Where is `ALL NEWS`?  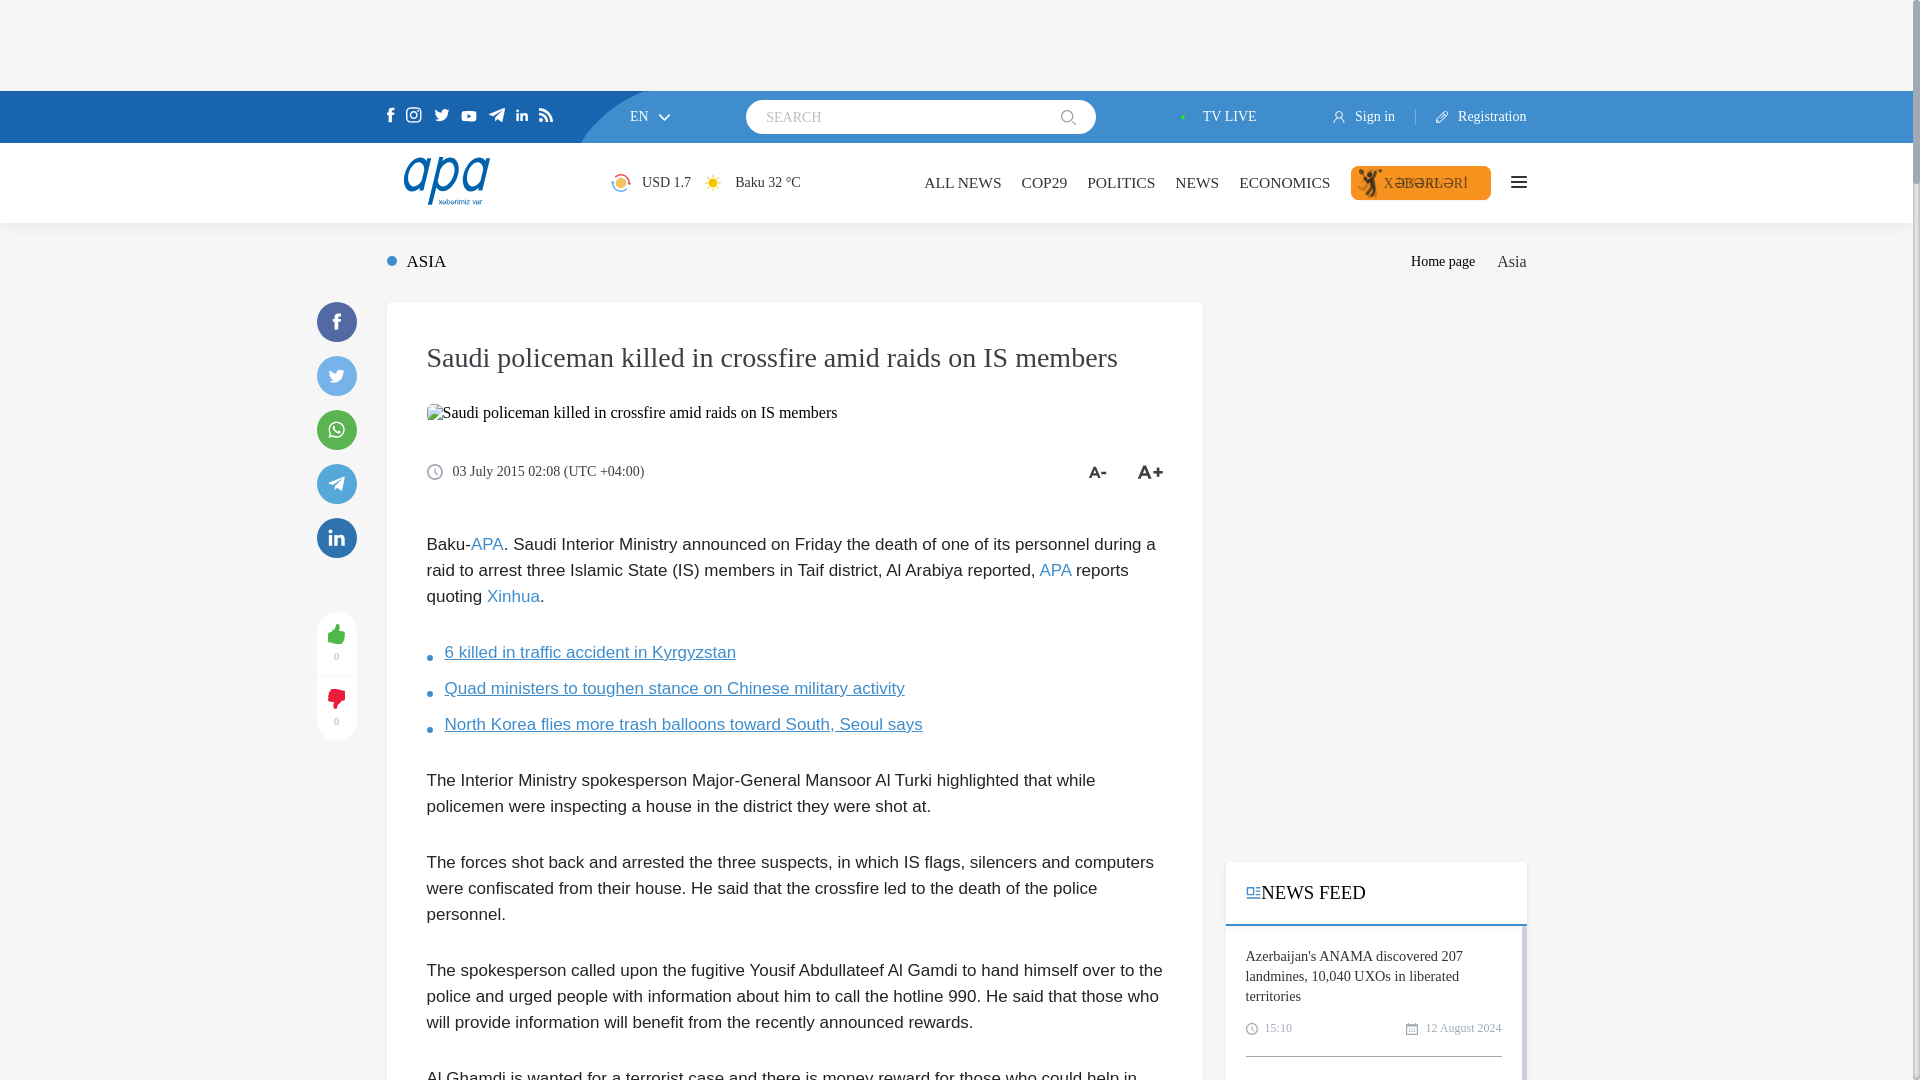
ALL NEWS is located at coordinates (962, 182).